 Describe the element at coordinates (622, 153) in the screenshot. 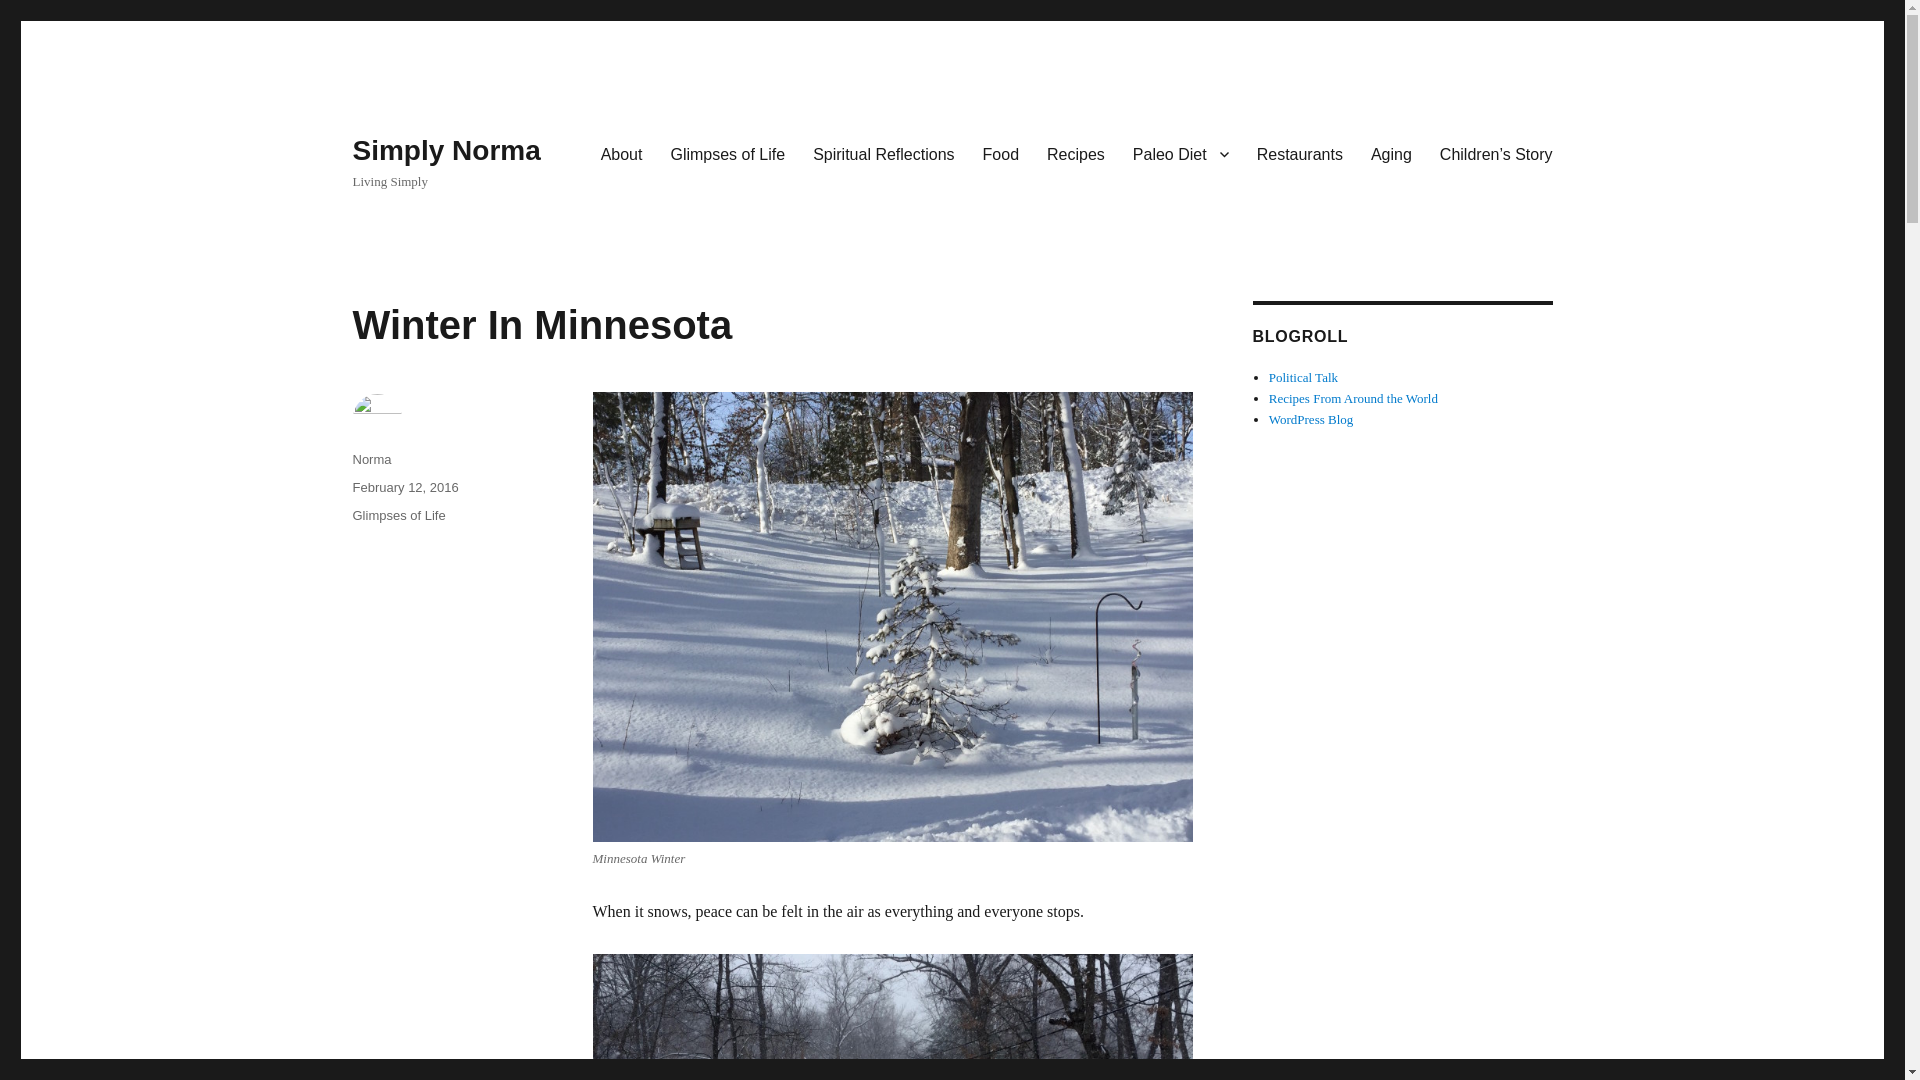

I see `About` at that location.